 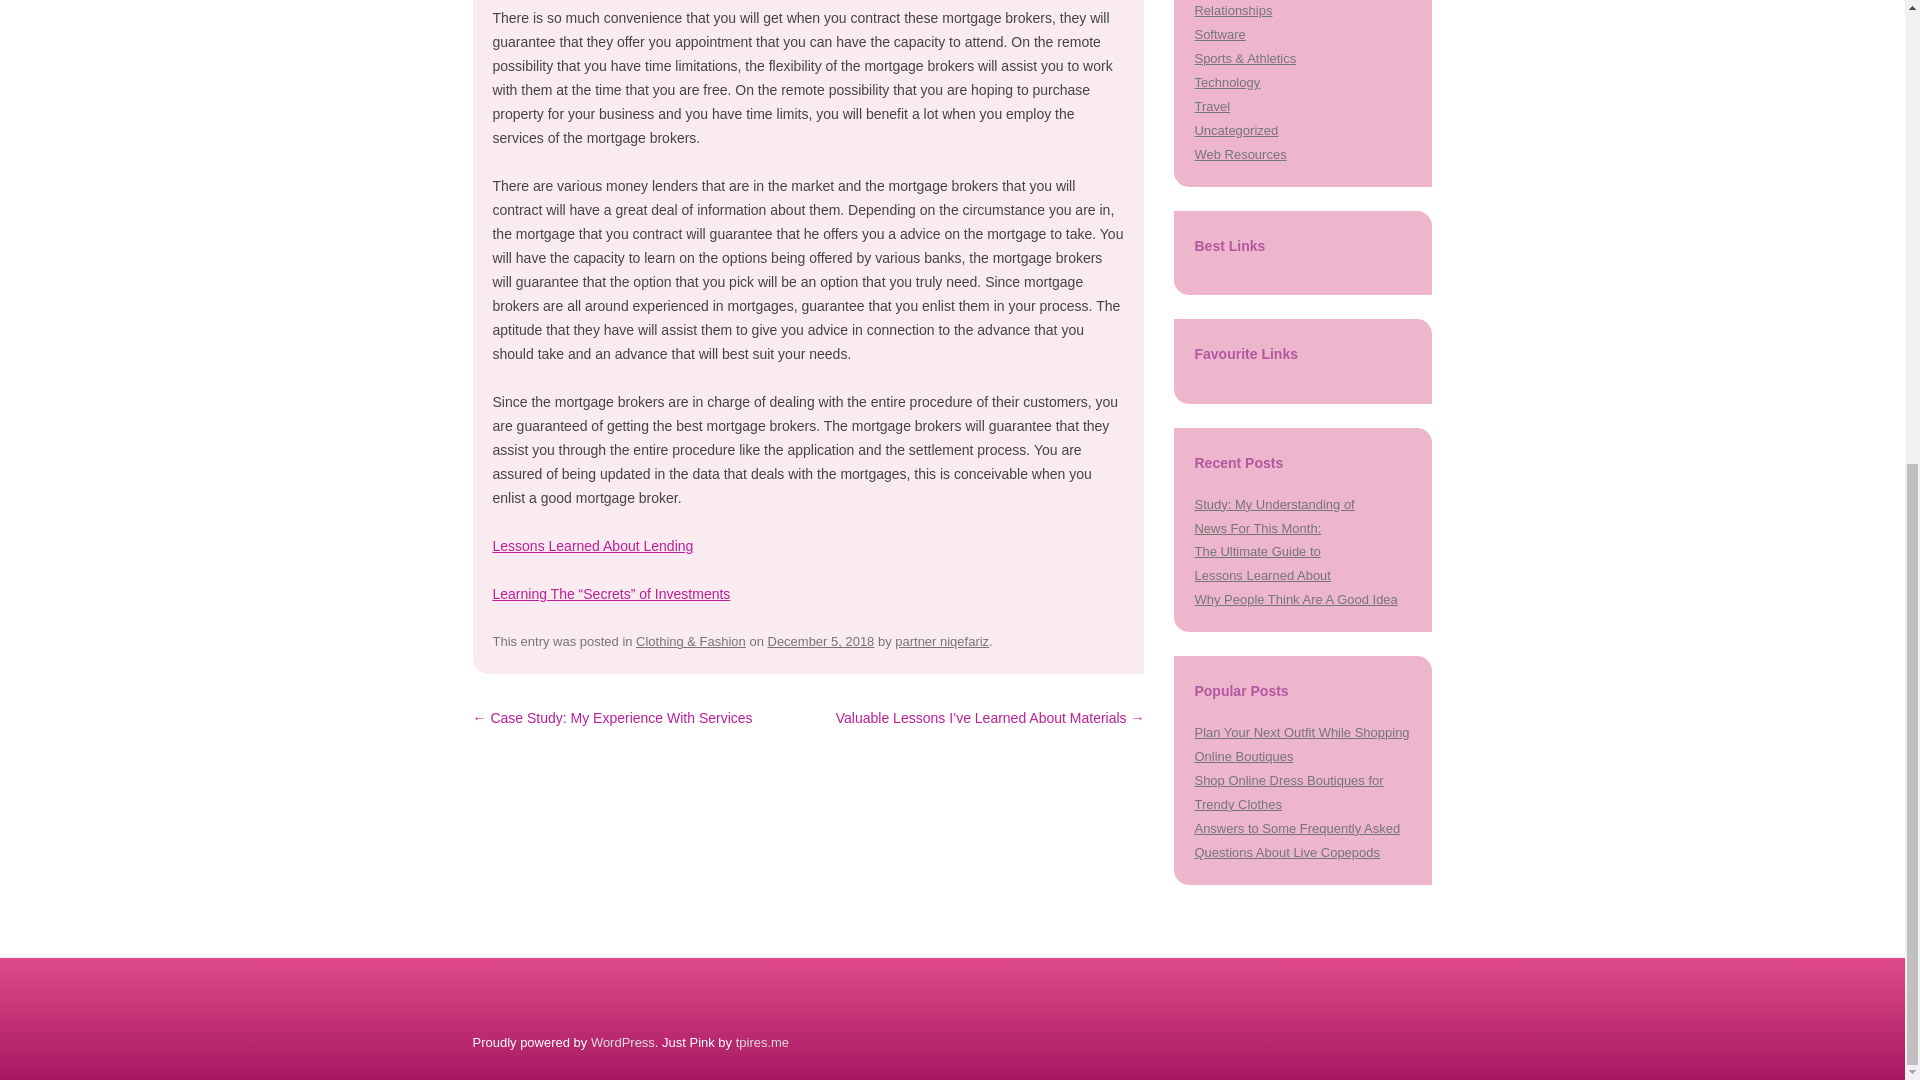 What do you see at coordinates (1257, 552) in the screenshot?
I see `The Ultimate Guide to` at bounding box center [1257, 552].